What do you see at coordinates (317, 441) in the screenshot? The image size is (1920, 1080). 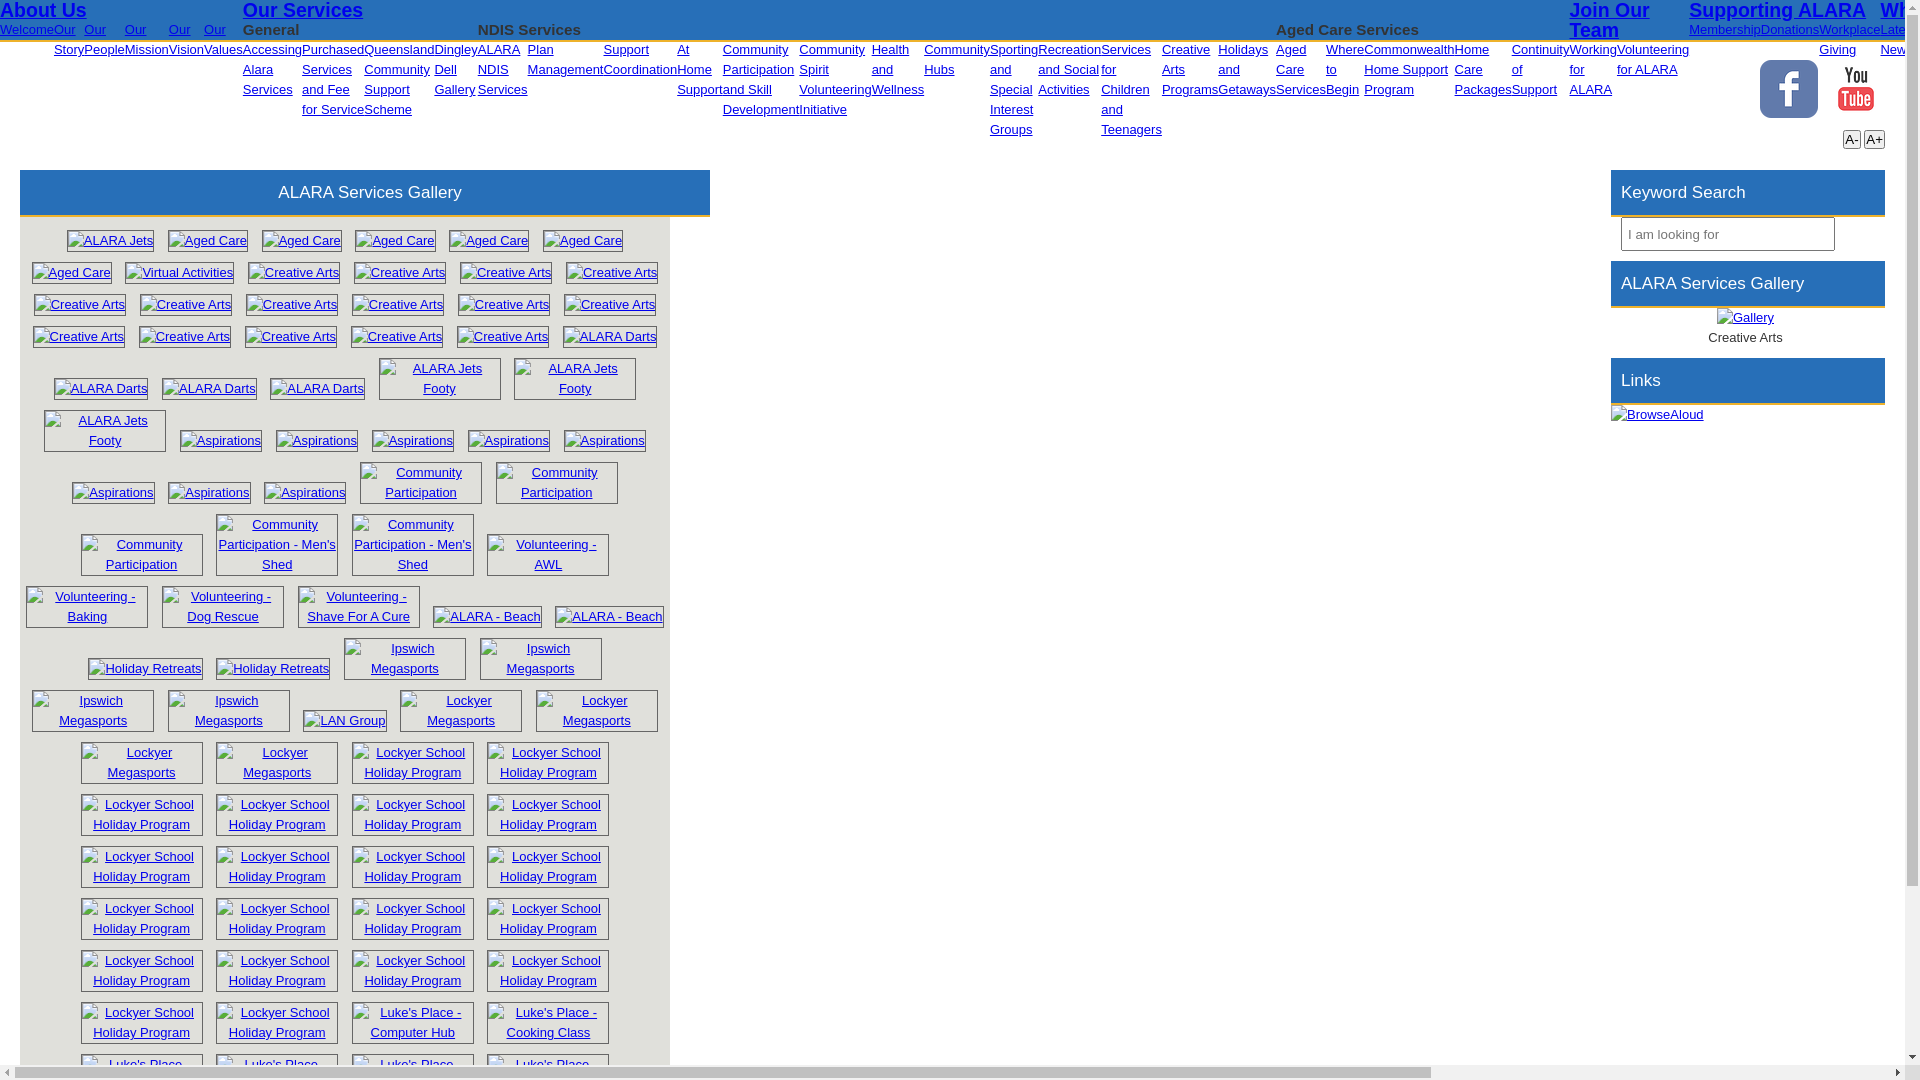 I see `Aspirations` at bounding box center [317, 441].